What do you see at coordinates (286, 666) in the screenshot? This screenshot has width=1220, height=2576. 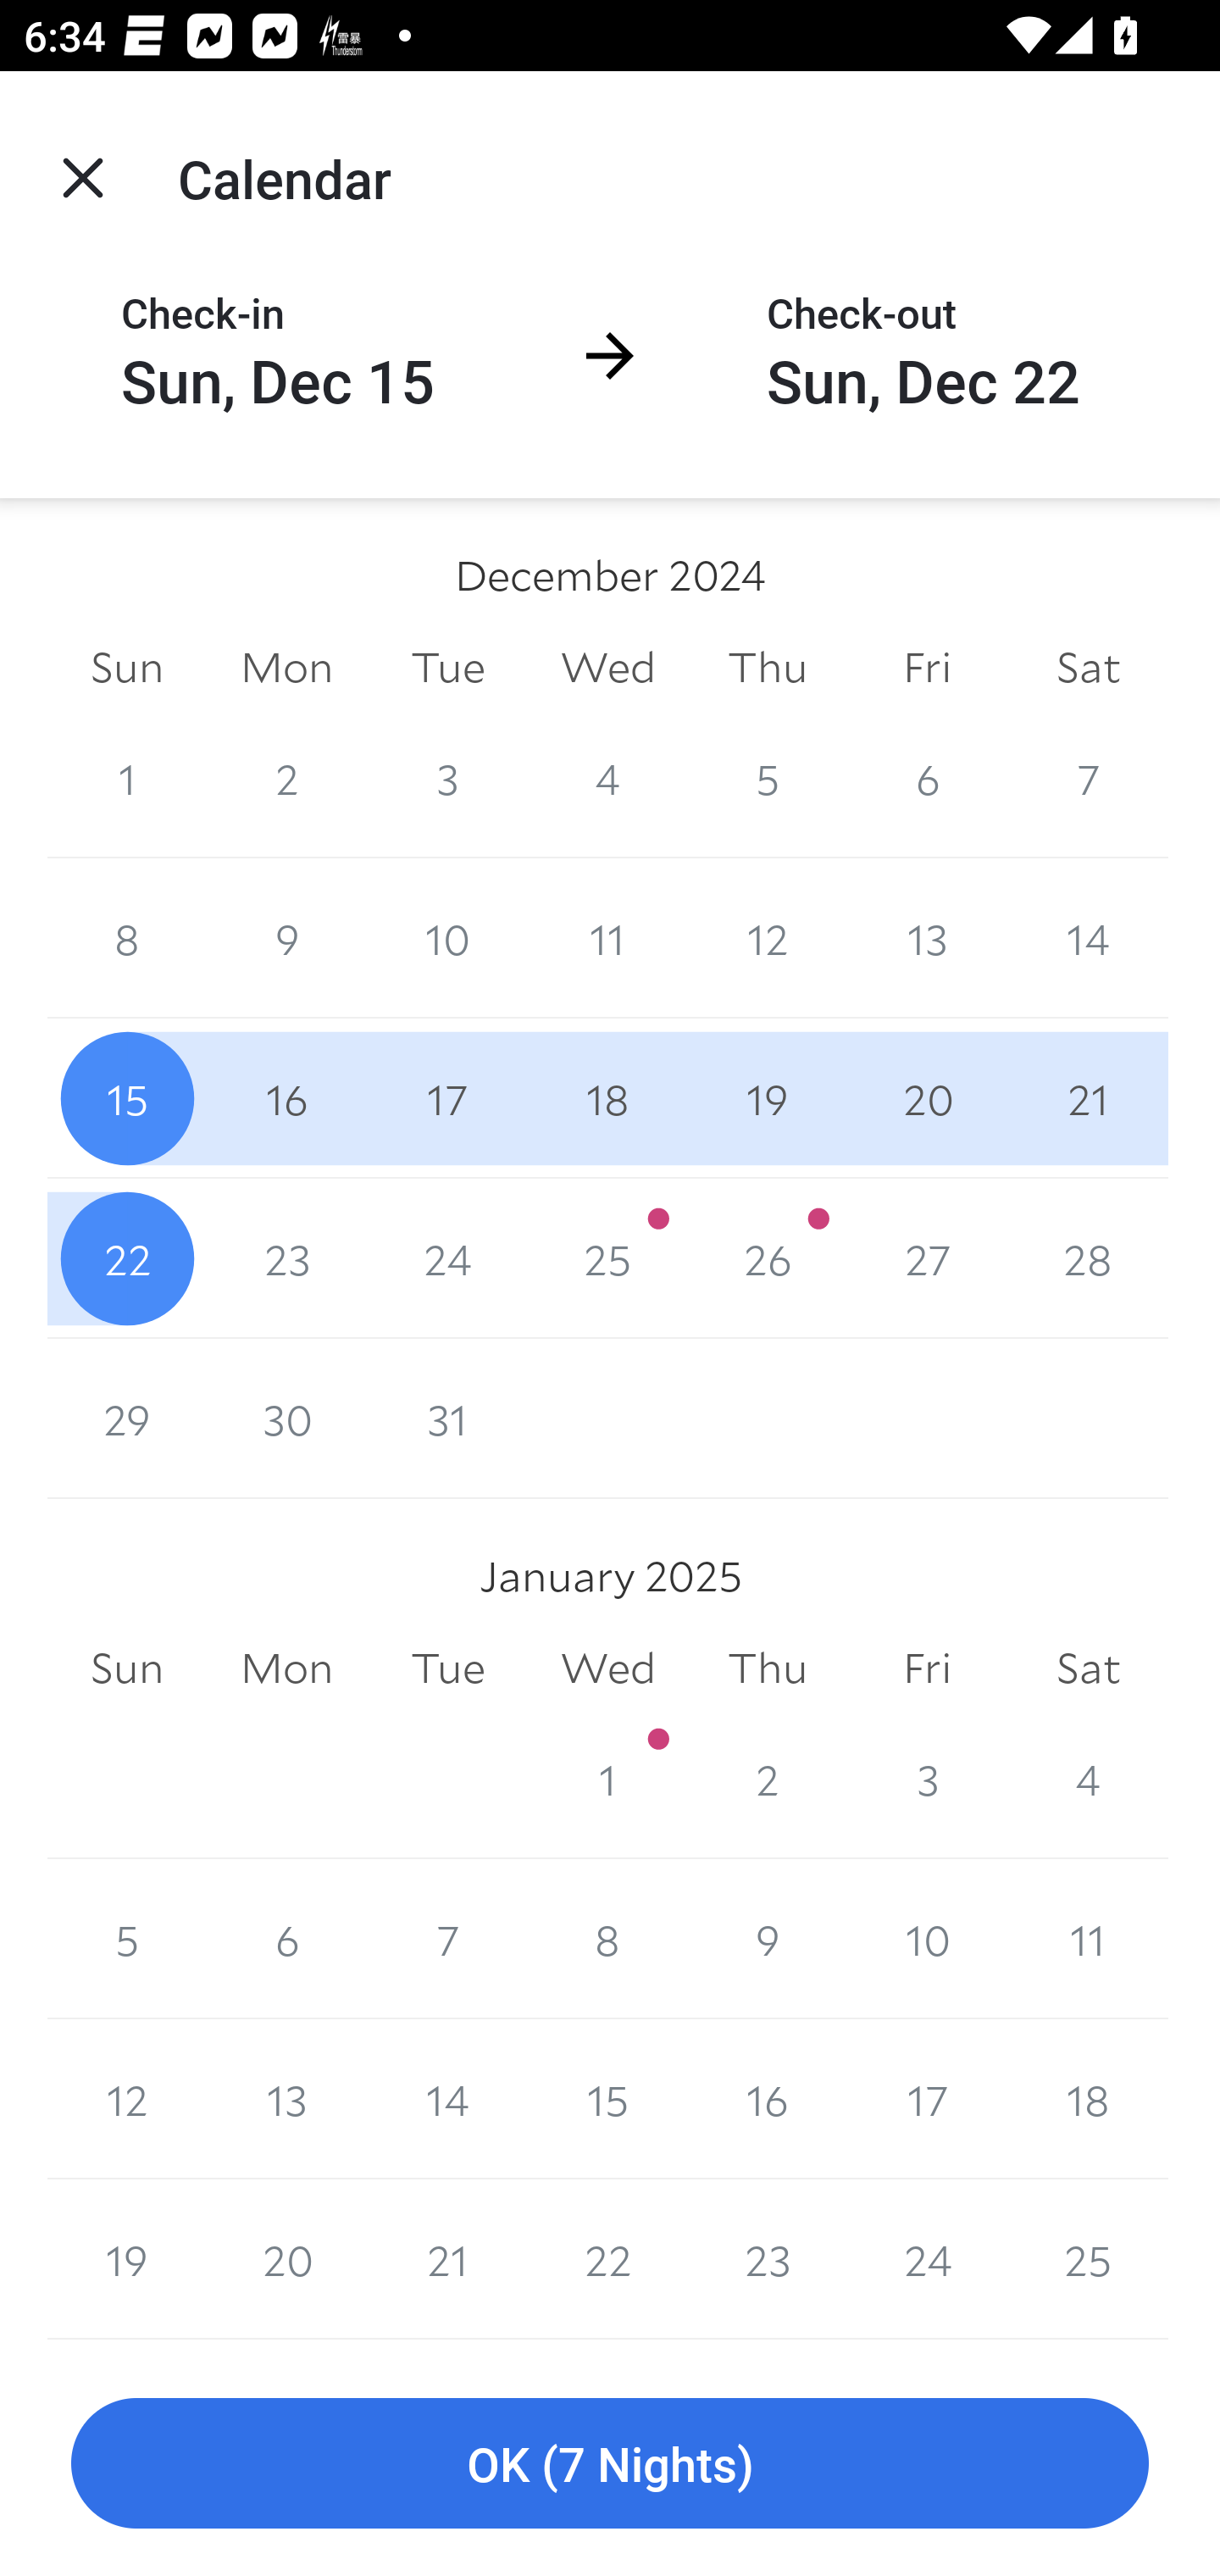 I see `Mon` at bounding box center [286, 666].